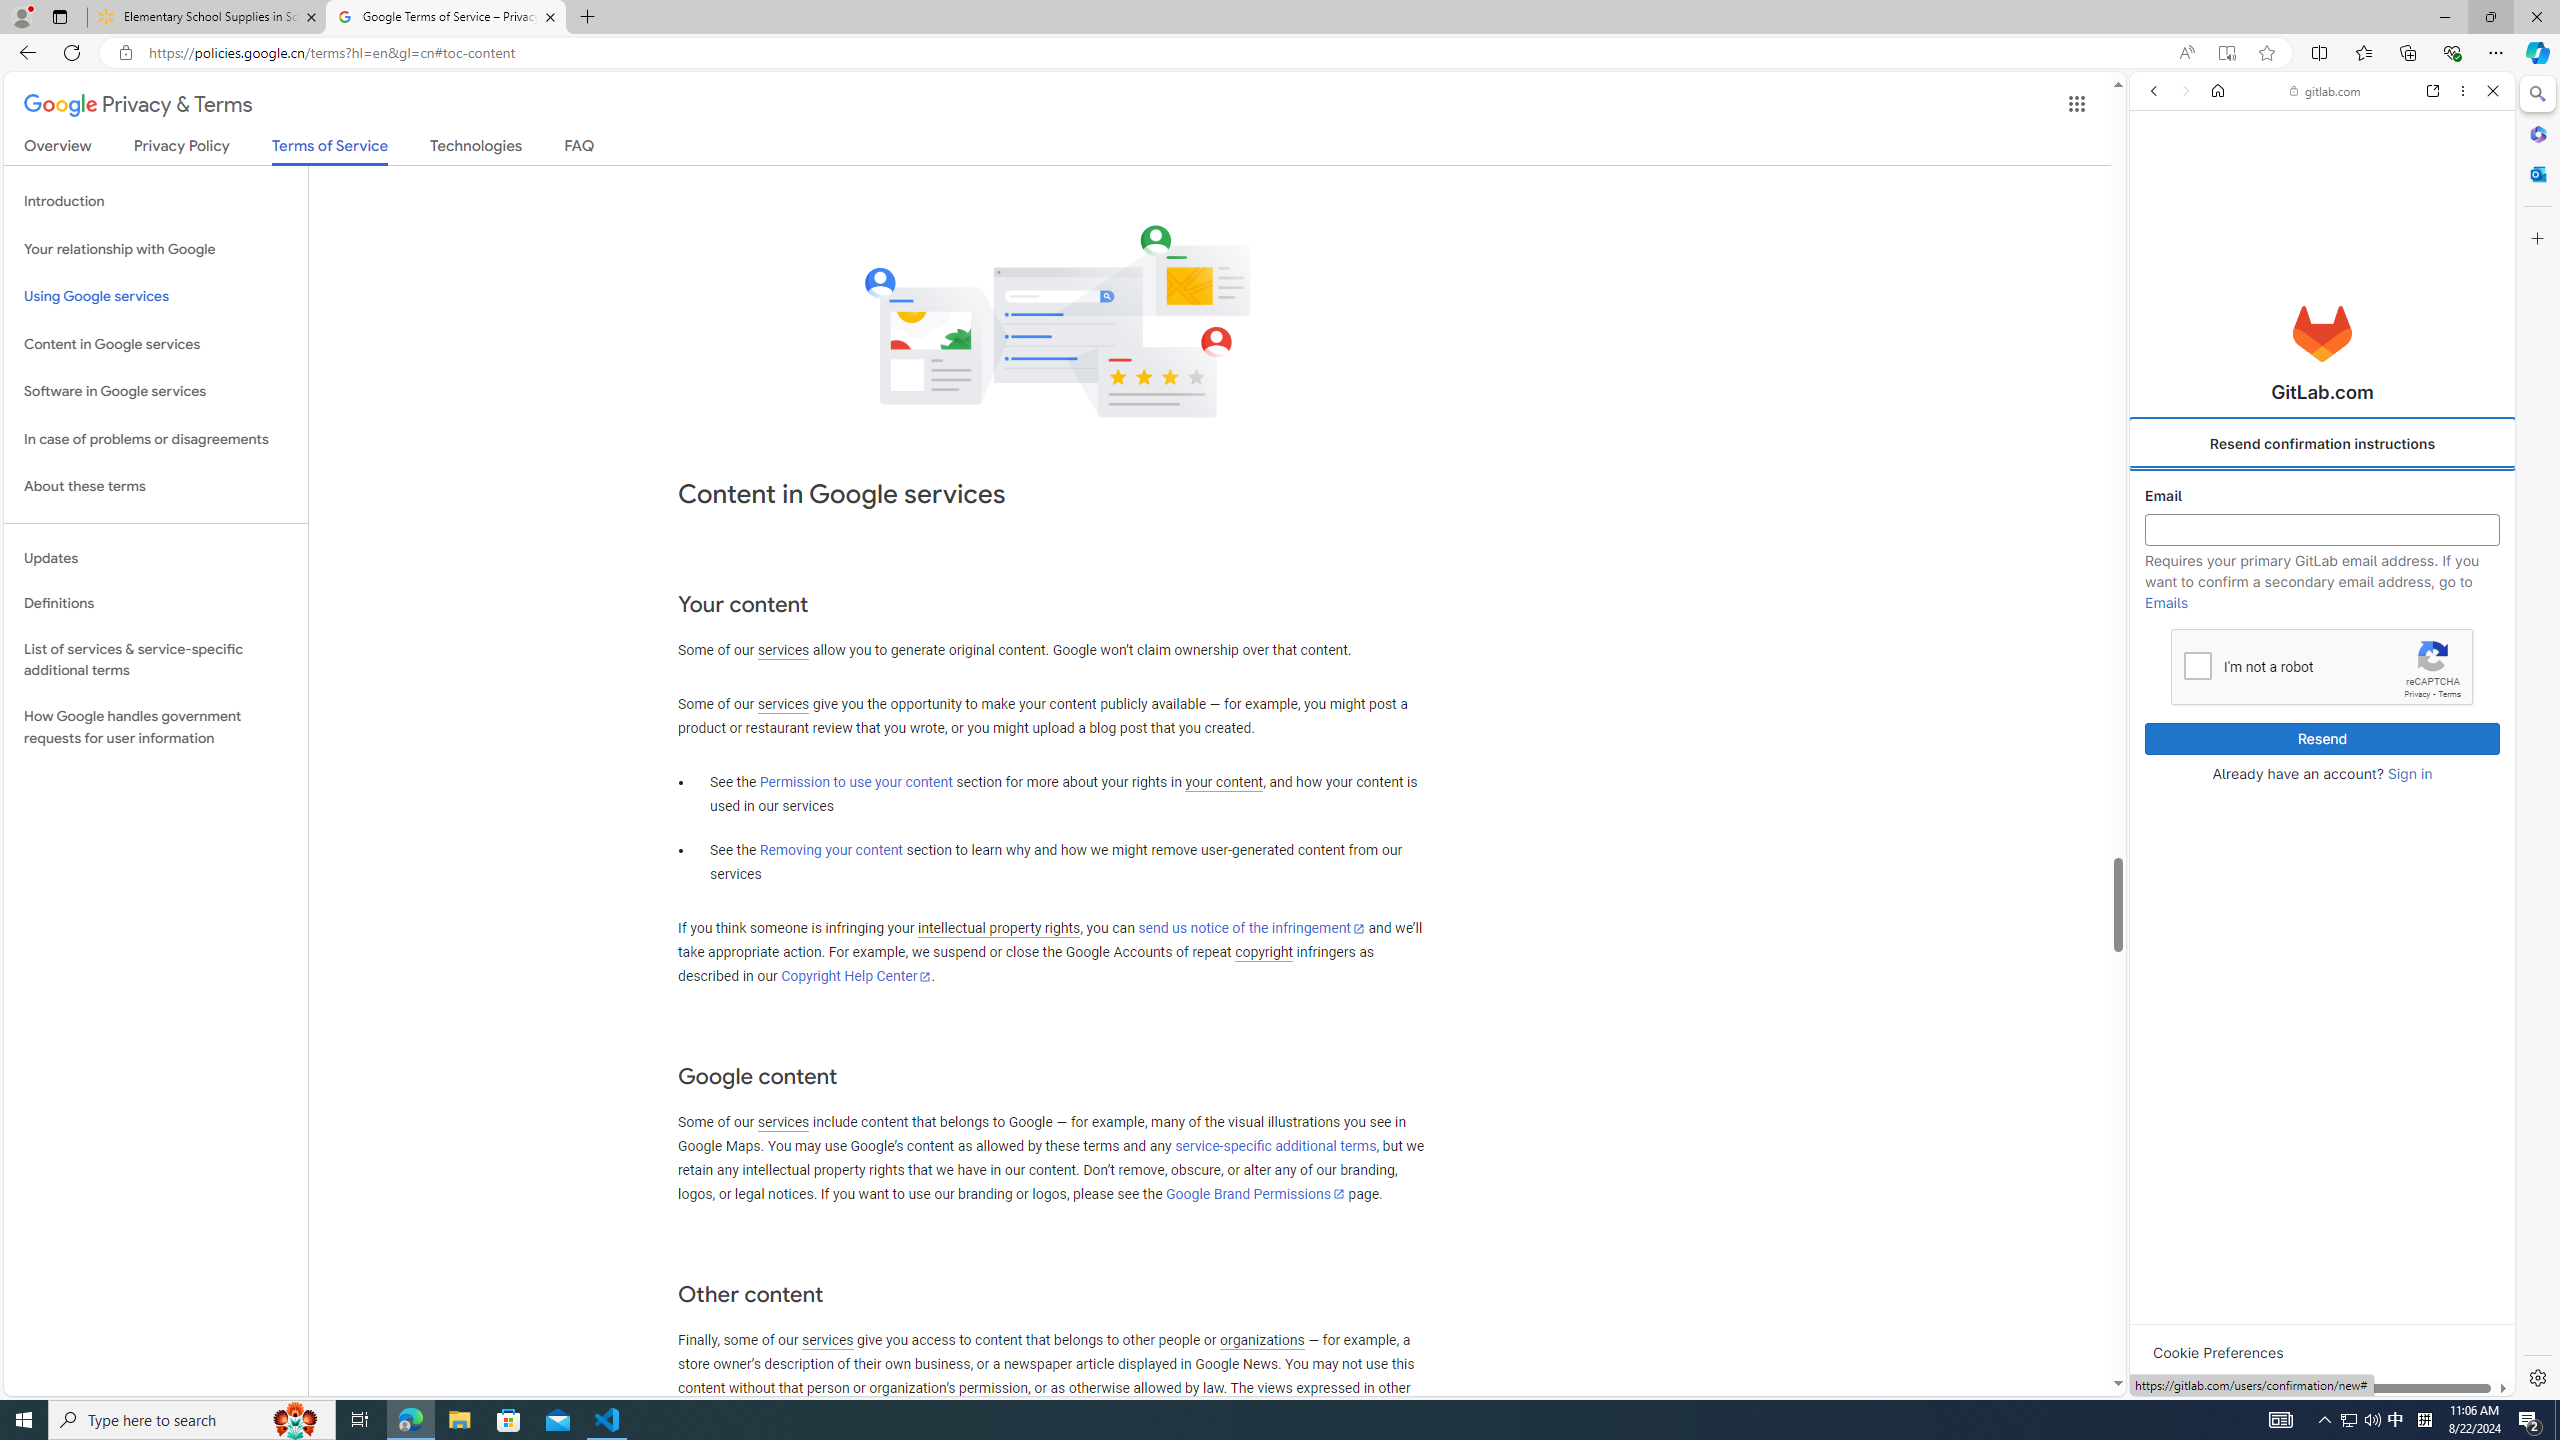  I want to click on Confirmation Page, so click(2322, 690).